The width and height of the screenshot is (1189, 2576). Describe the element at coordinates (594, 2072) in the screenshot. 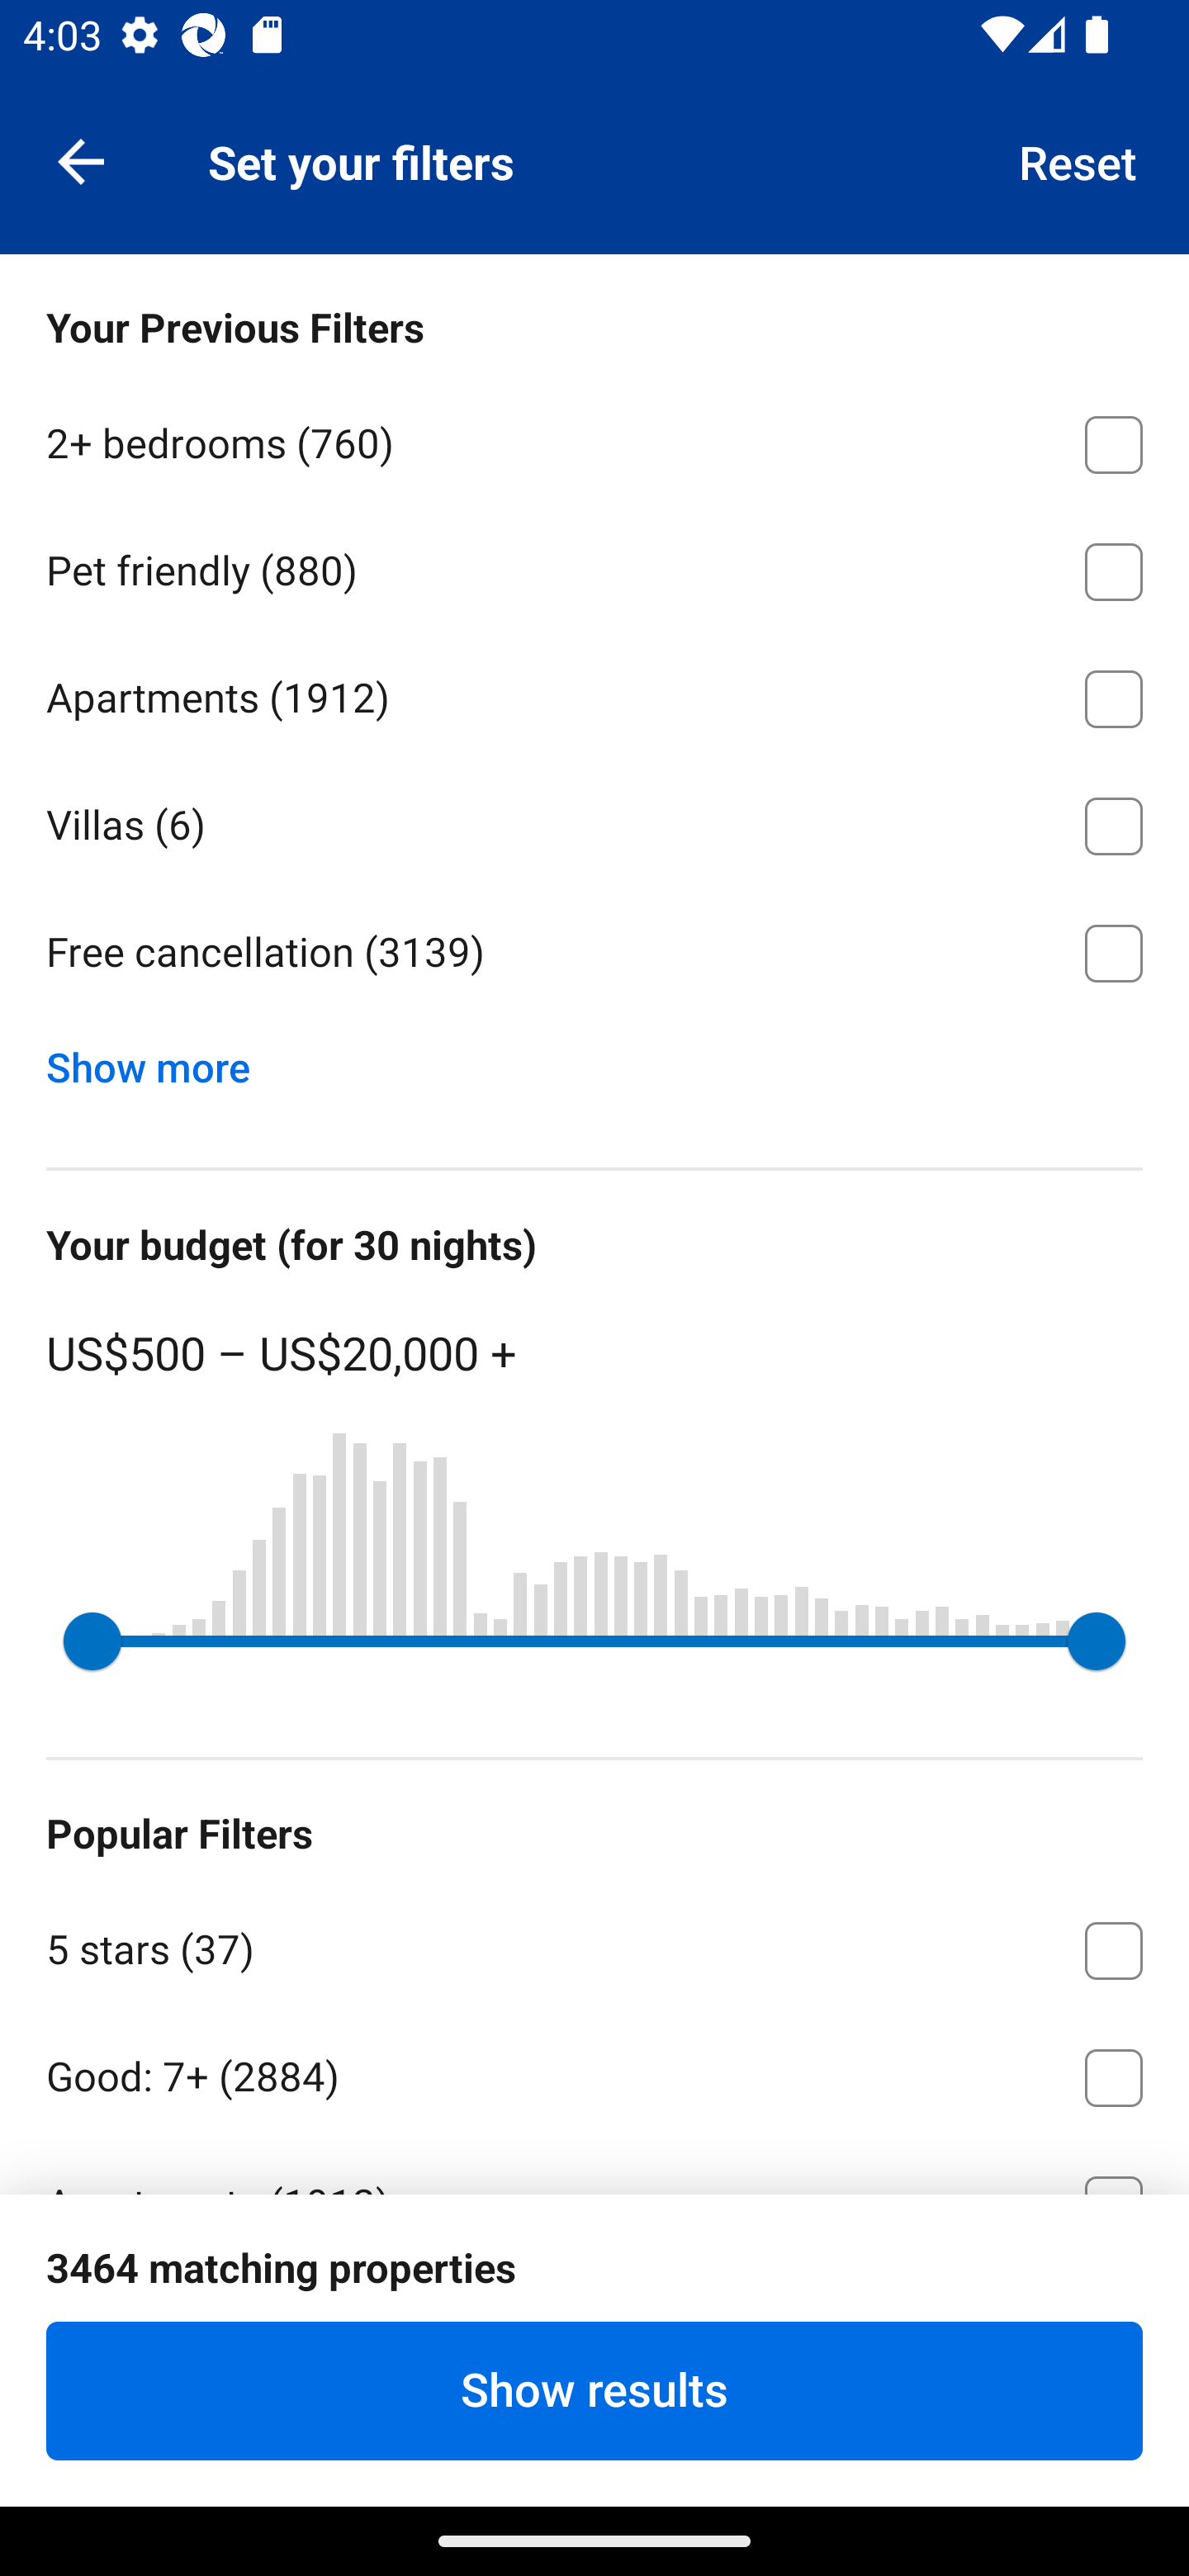

I see `Good: 7+ ⁦(2884)` at that location.